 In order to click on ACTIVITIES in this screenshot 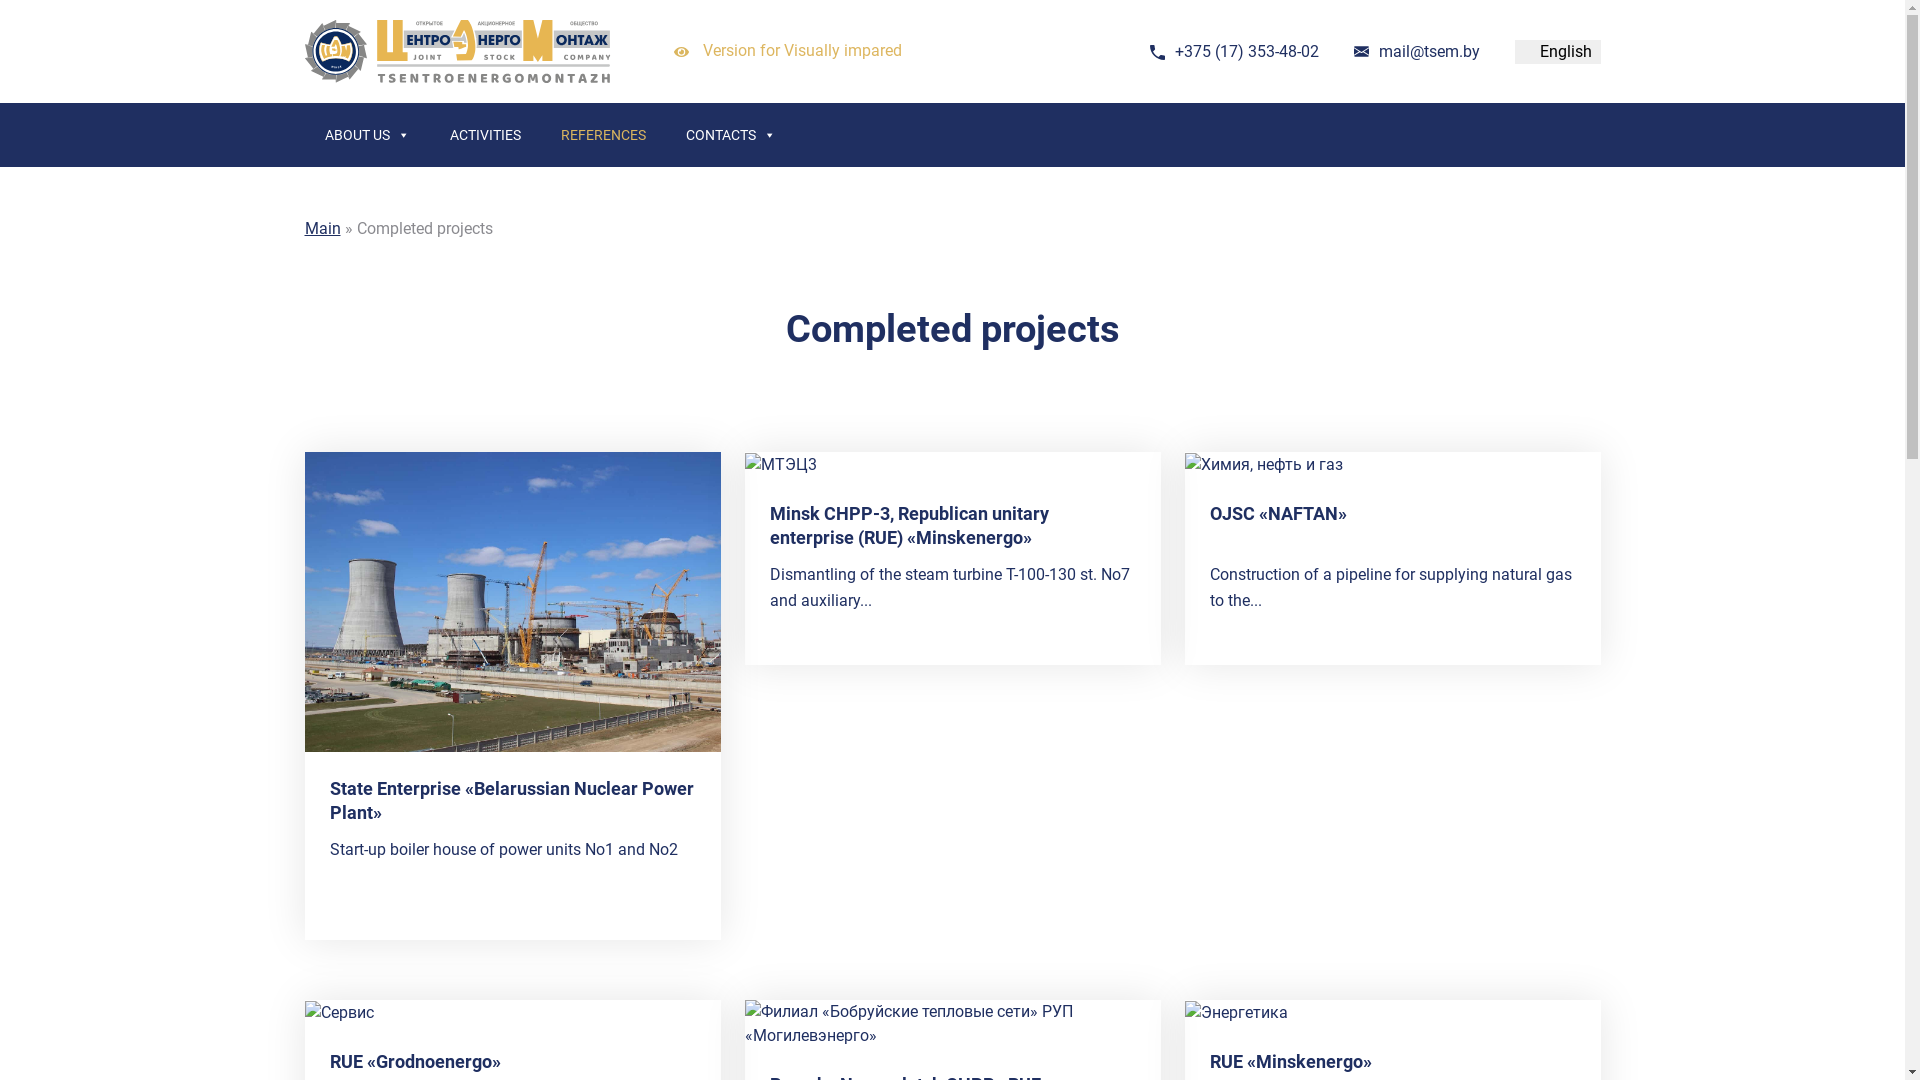, I will do `click(486, 135)`.